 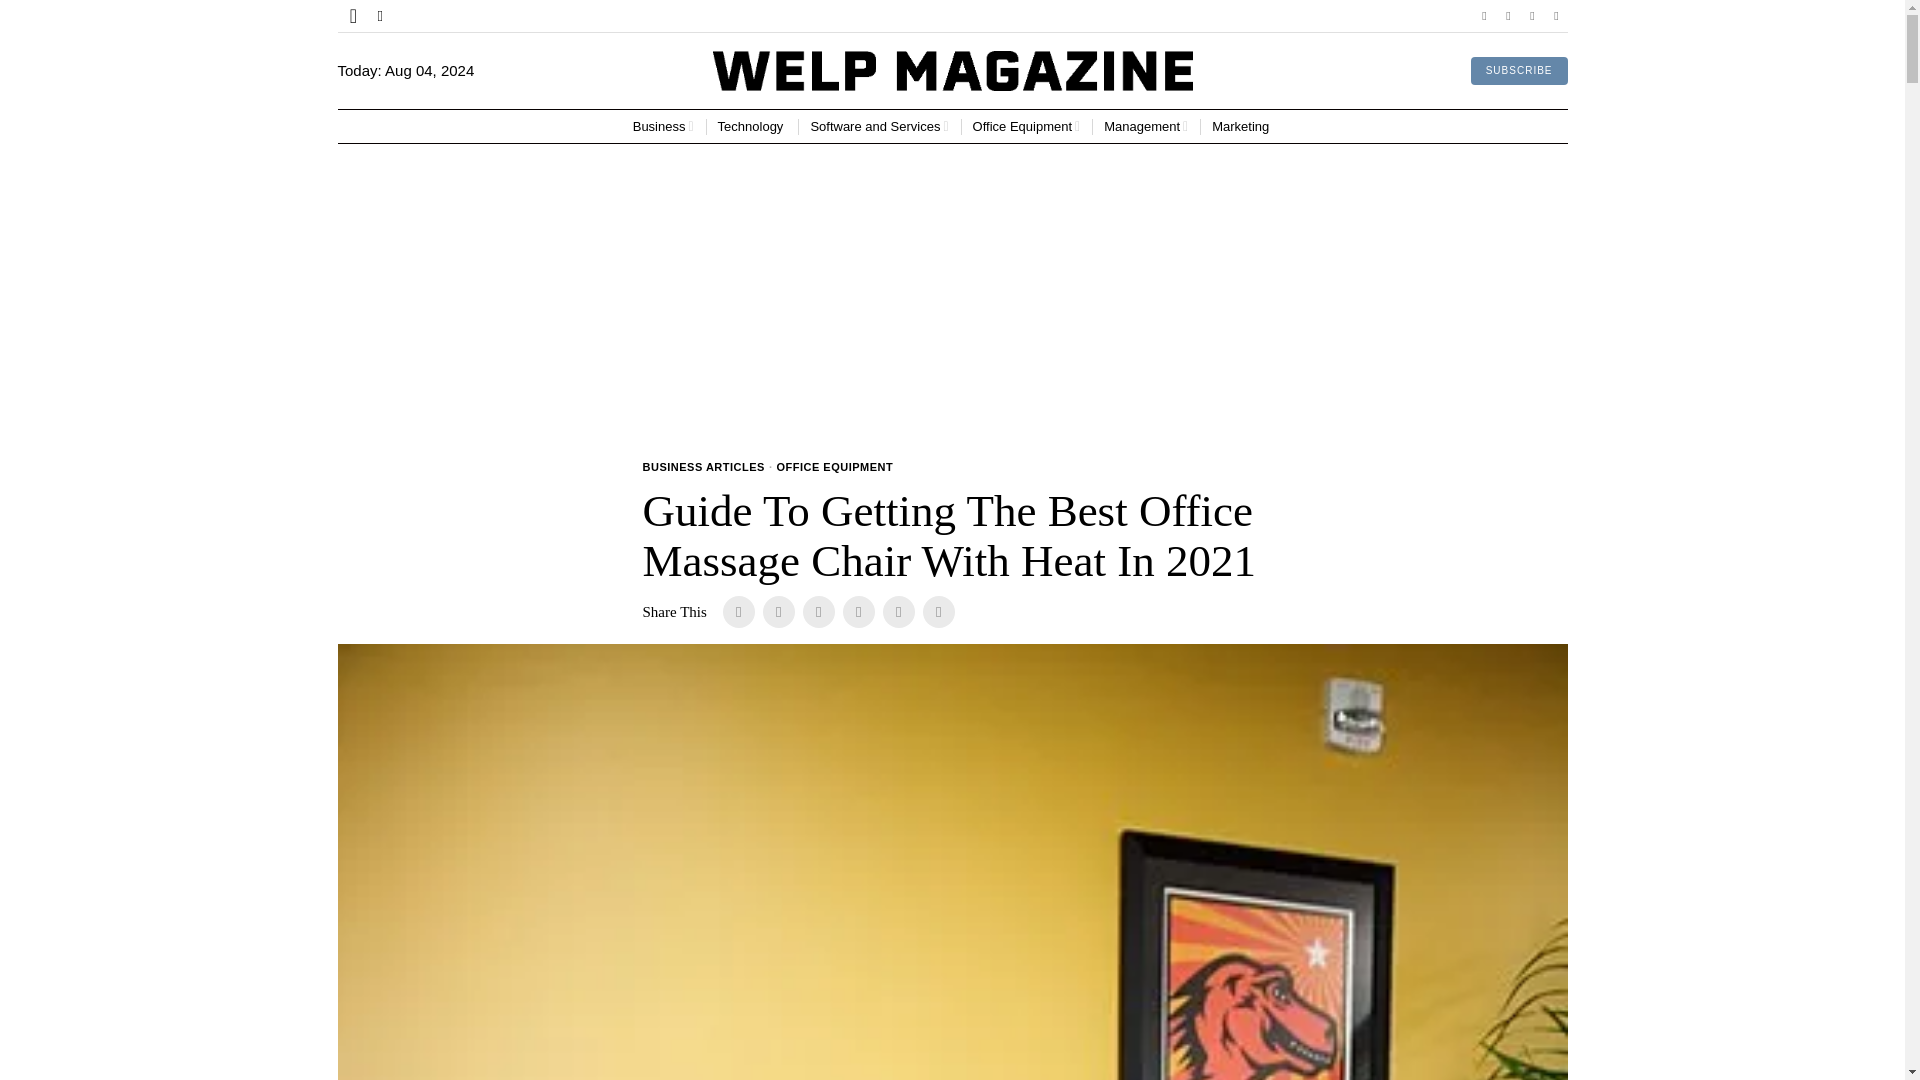 What do you see at coordinates (1242, 126) in the screenshot?
I see `Marketing` at bounding box center [1242, 126].